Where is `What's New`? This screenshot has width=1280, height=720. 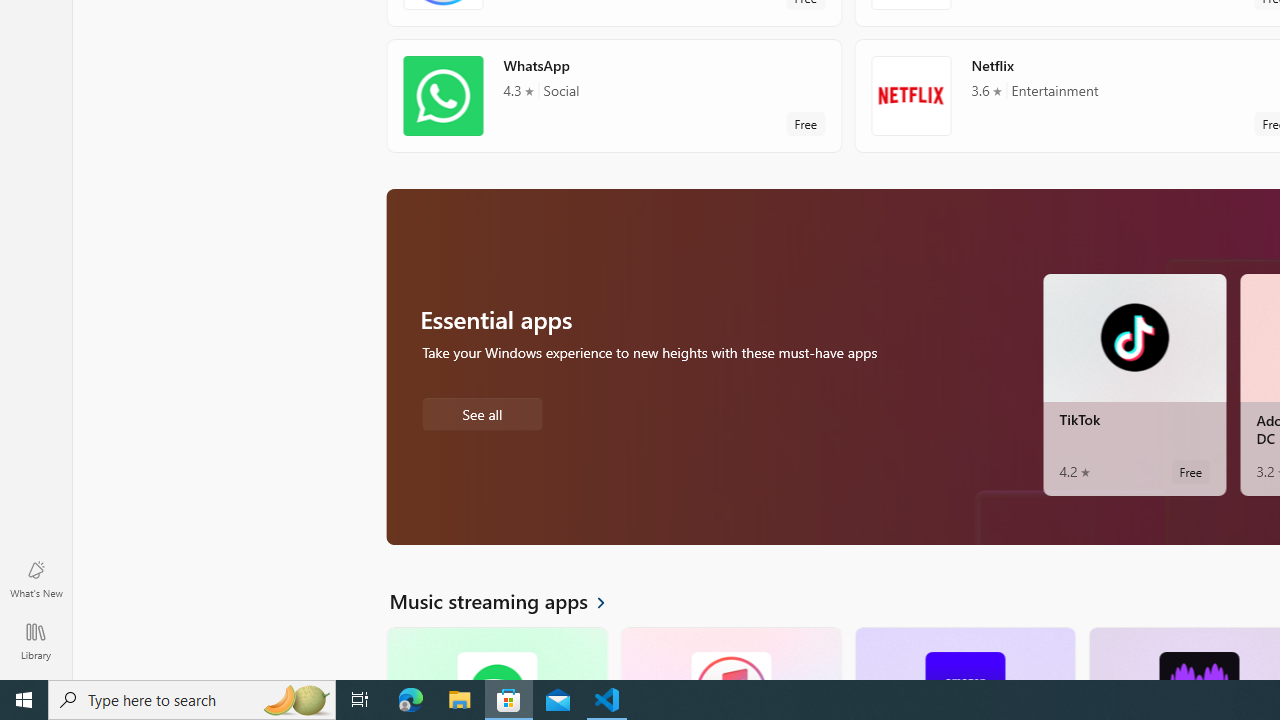 What's New is located at coordinates (36, 578).